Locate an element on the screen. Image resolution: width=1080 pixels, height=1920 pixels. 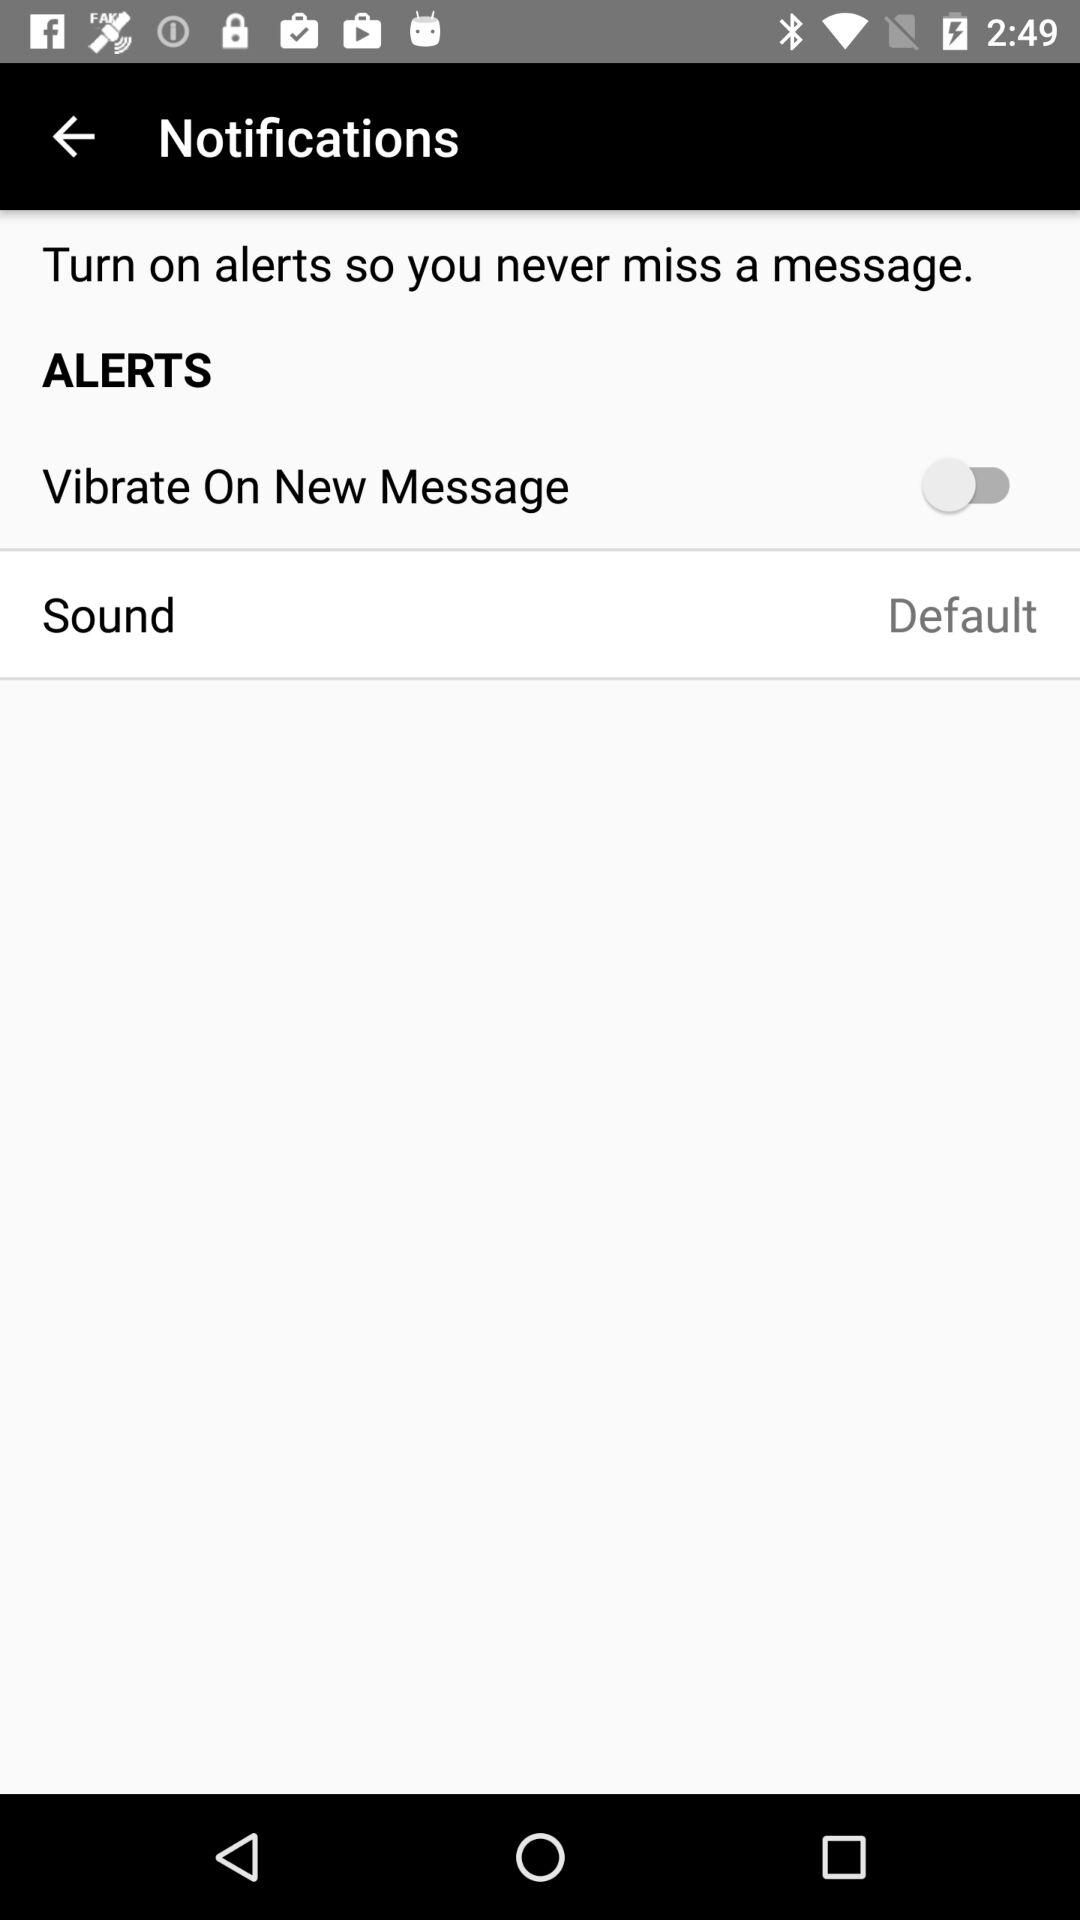
select icon next to the notifications is located at coordinates (73, 136).